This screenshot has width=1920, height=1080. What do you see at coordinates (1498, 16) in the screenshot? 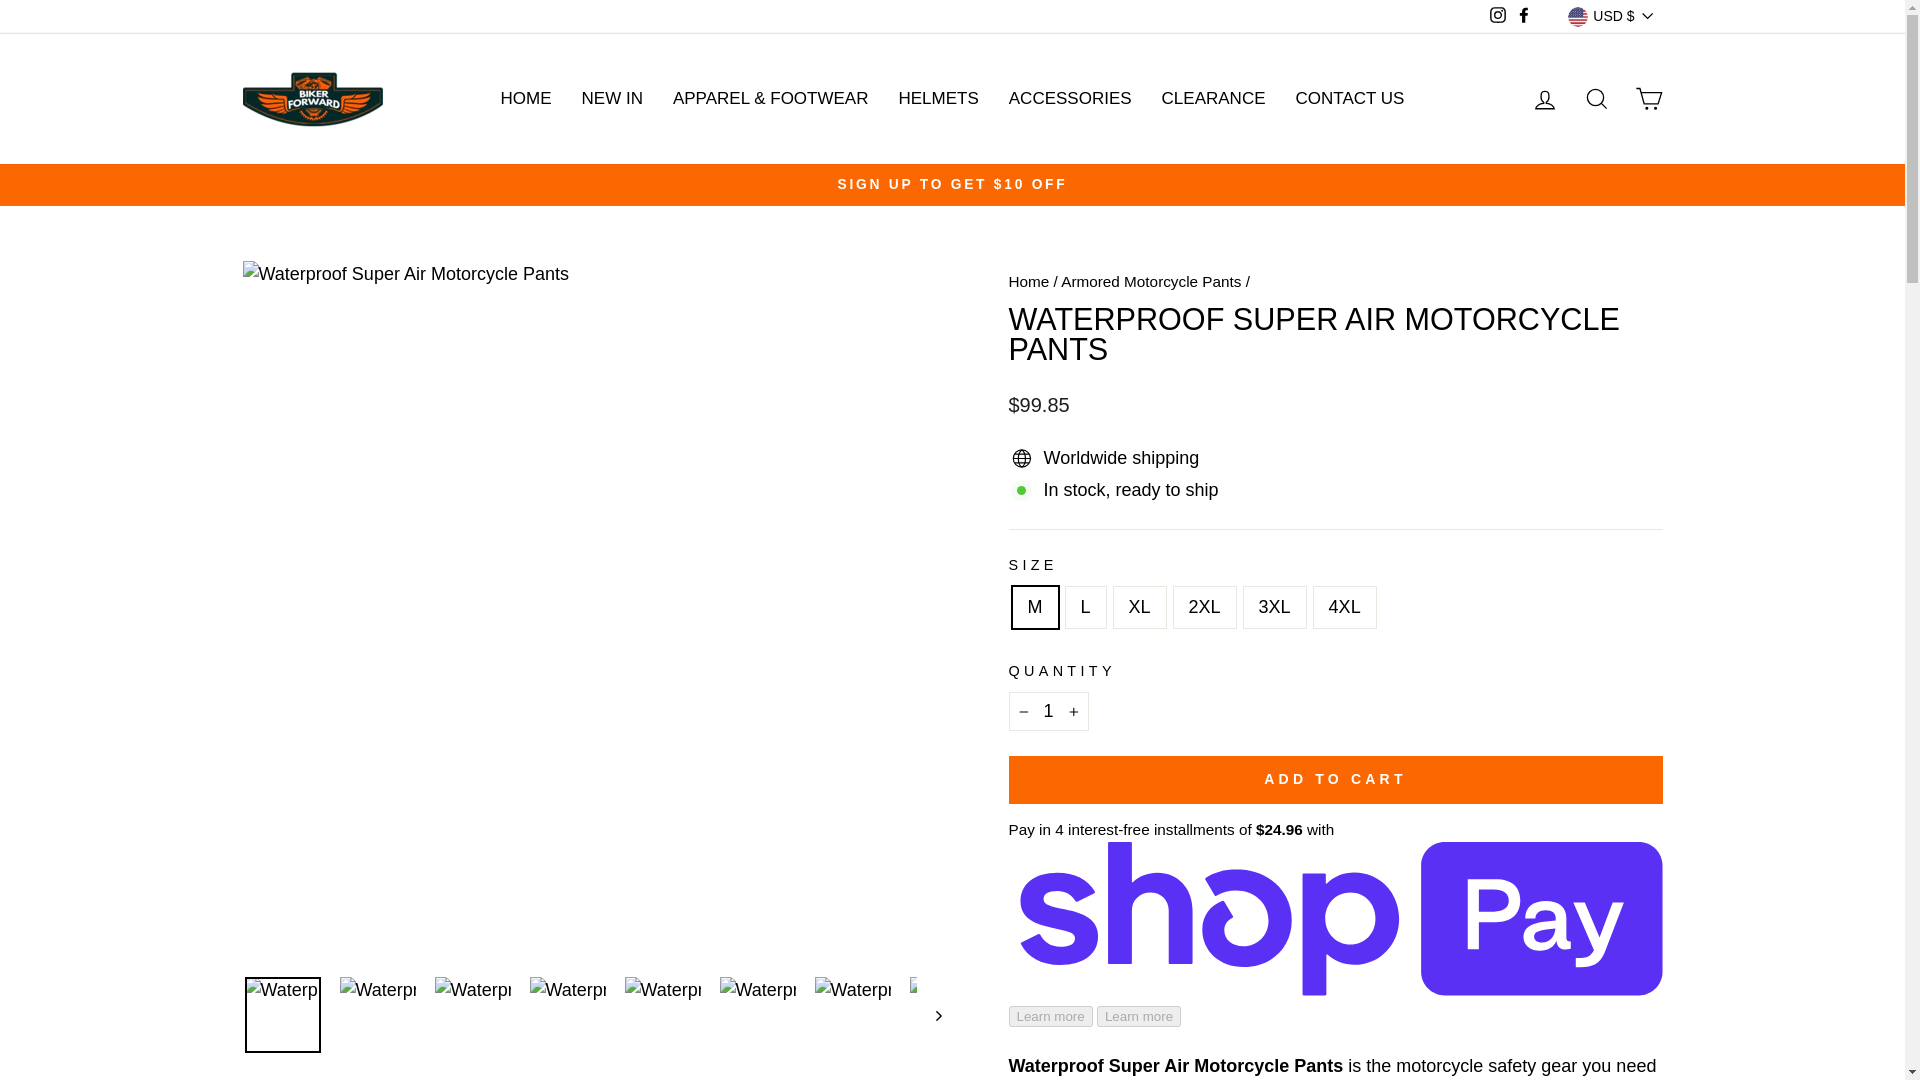
I see `Biker Forward on Instagram` at bounding box center [1498, 16].